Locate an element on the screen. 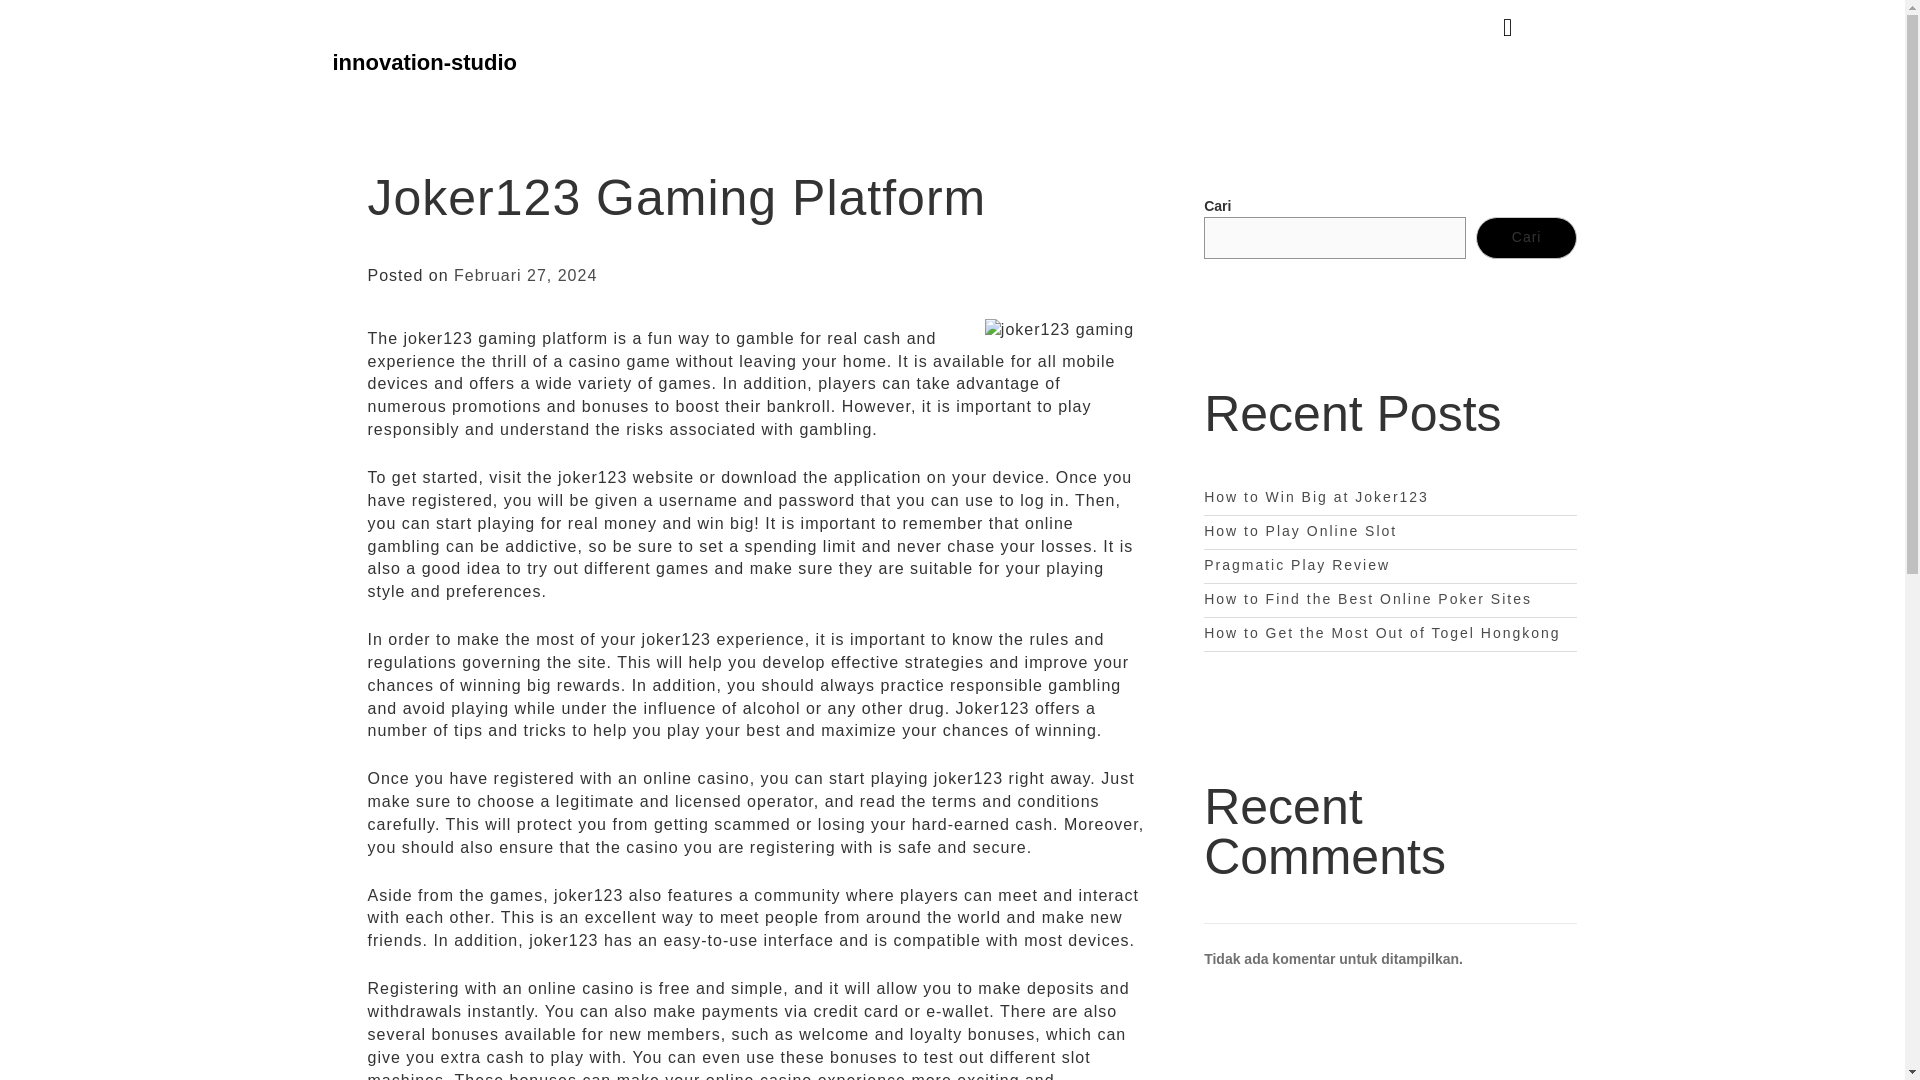  How to Find the Best Online Poker Sites is located at coordinates (1368, 598).